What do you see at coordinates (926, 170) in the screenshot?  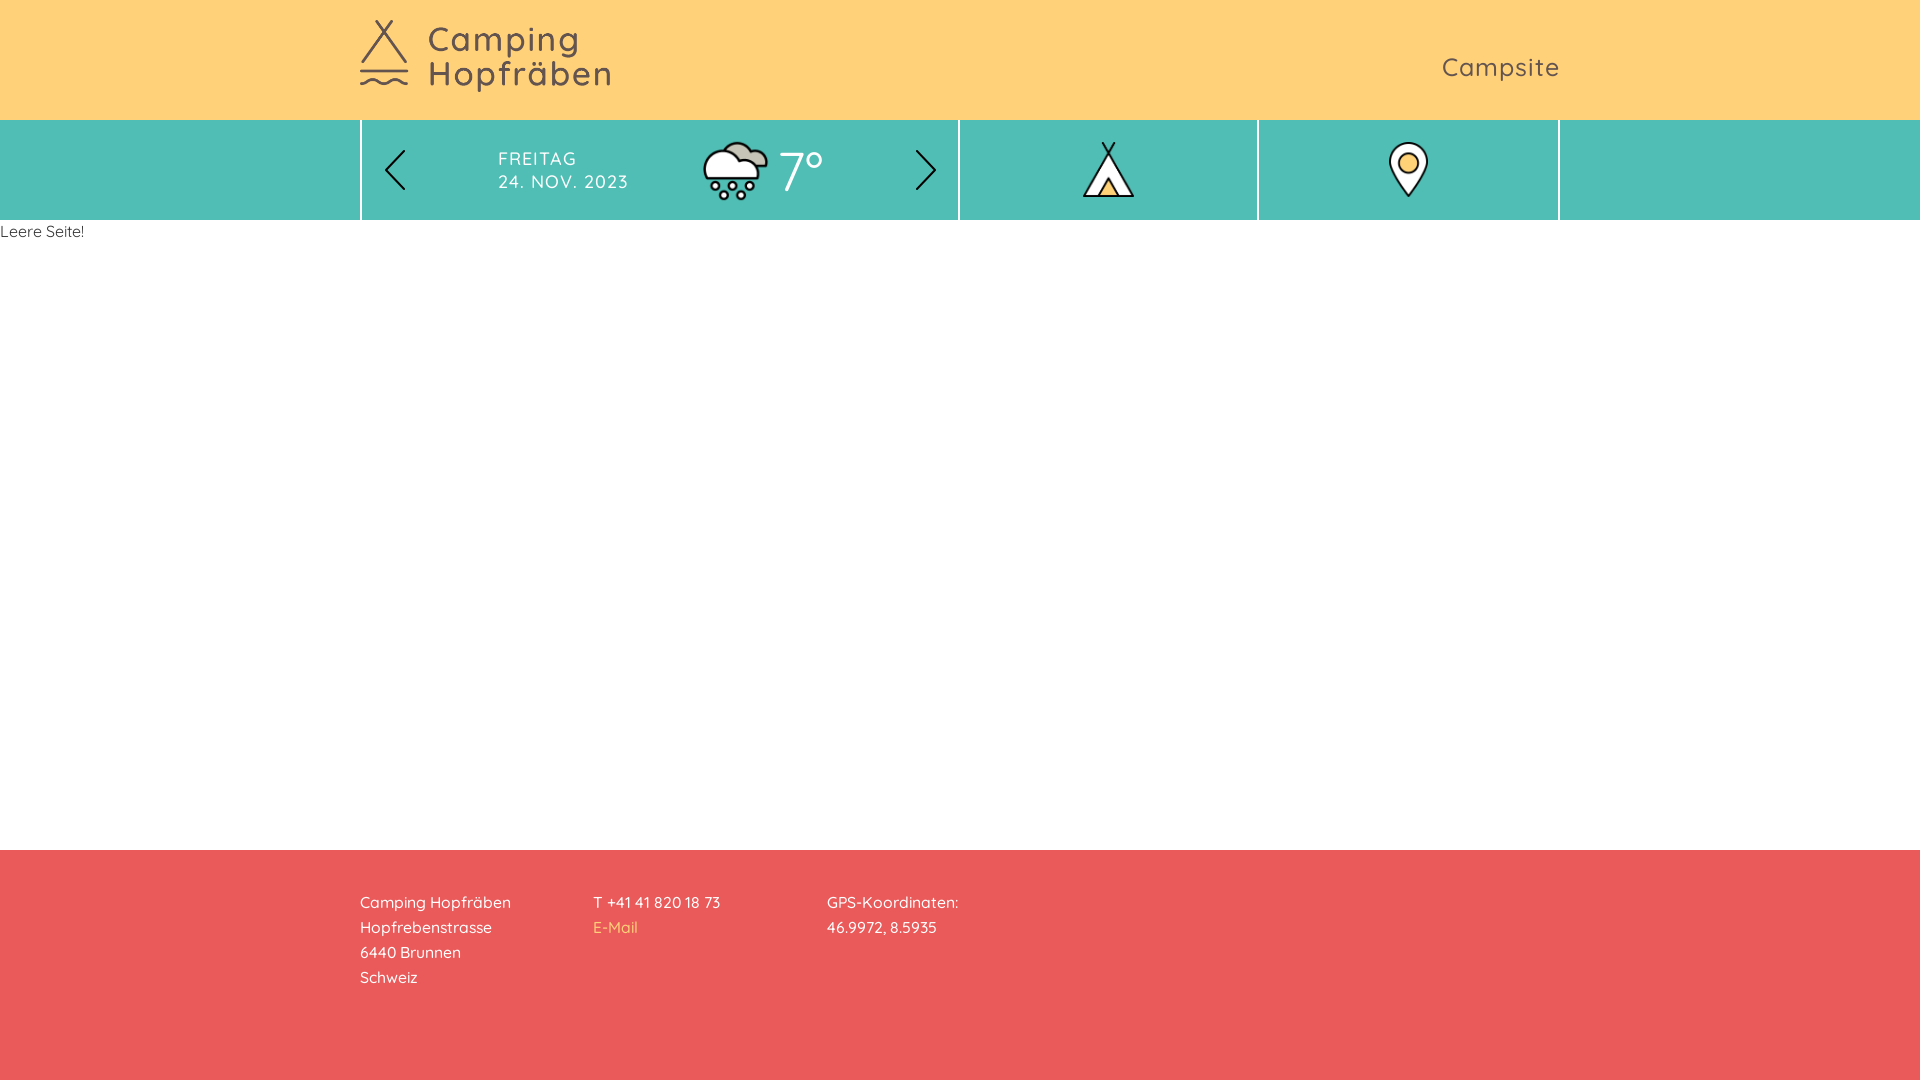 I see `Next` at bounding box center [926, 170].